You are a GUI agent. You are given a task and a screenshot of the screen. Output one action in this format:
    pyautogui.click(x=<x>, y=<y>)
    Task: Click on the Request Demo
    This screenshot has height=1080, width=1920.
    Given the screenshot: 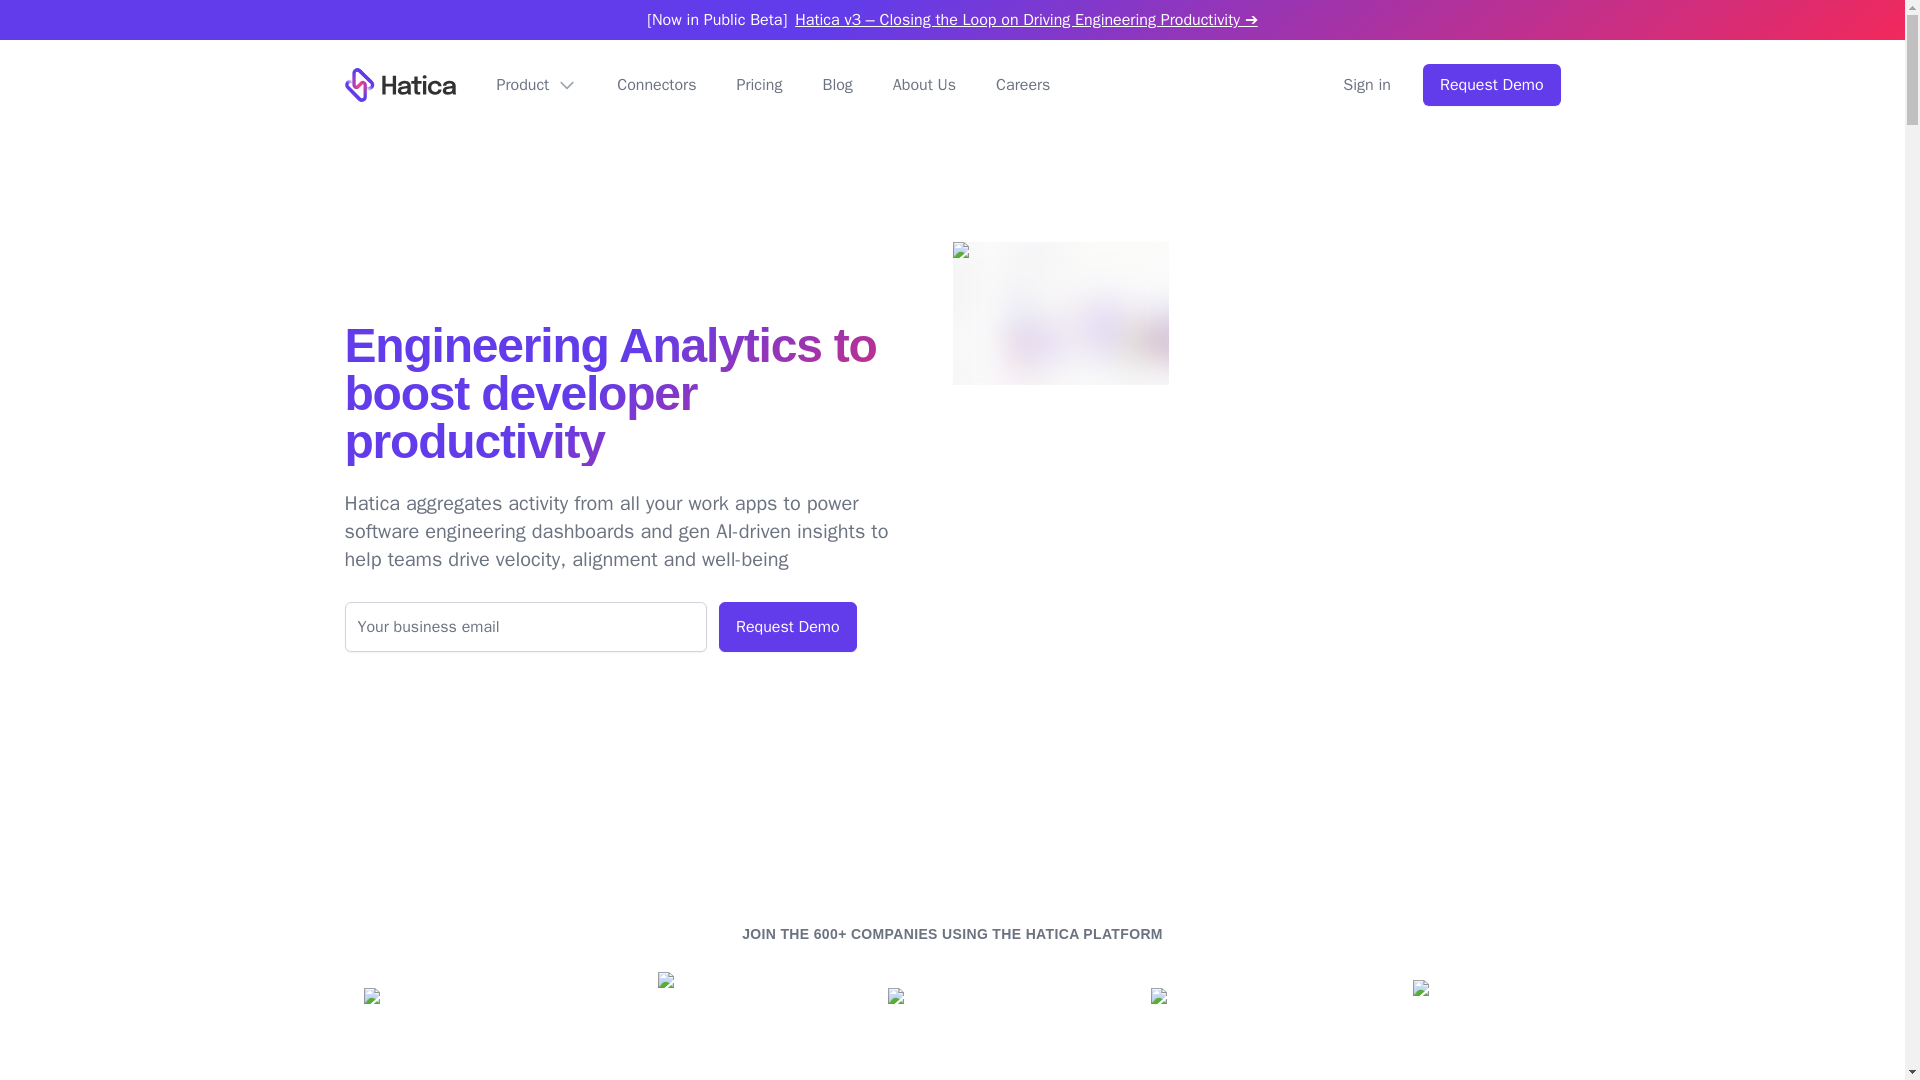 What is the action you would take?
    pyautogui.click(x=787, y=626)
    